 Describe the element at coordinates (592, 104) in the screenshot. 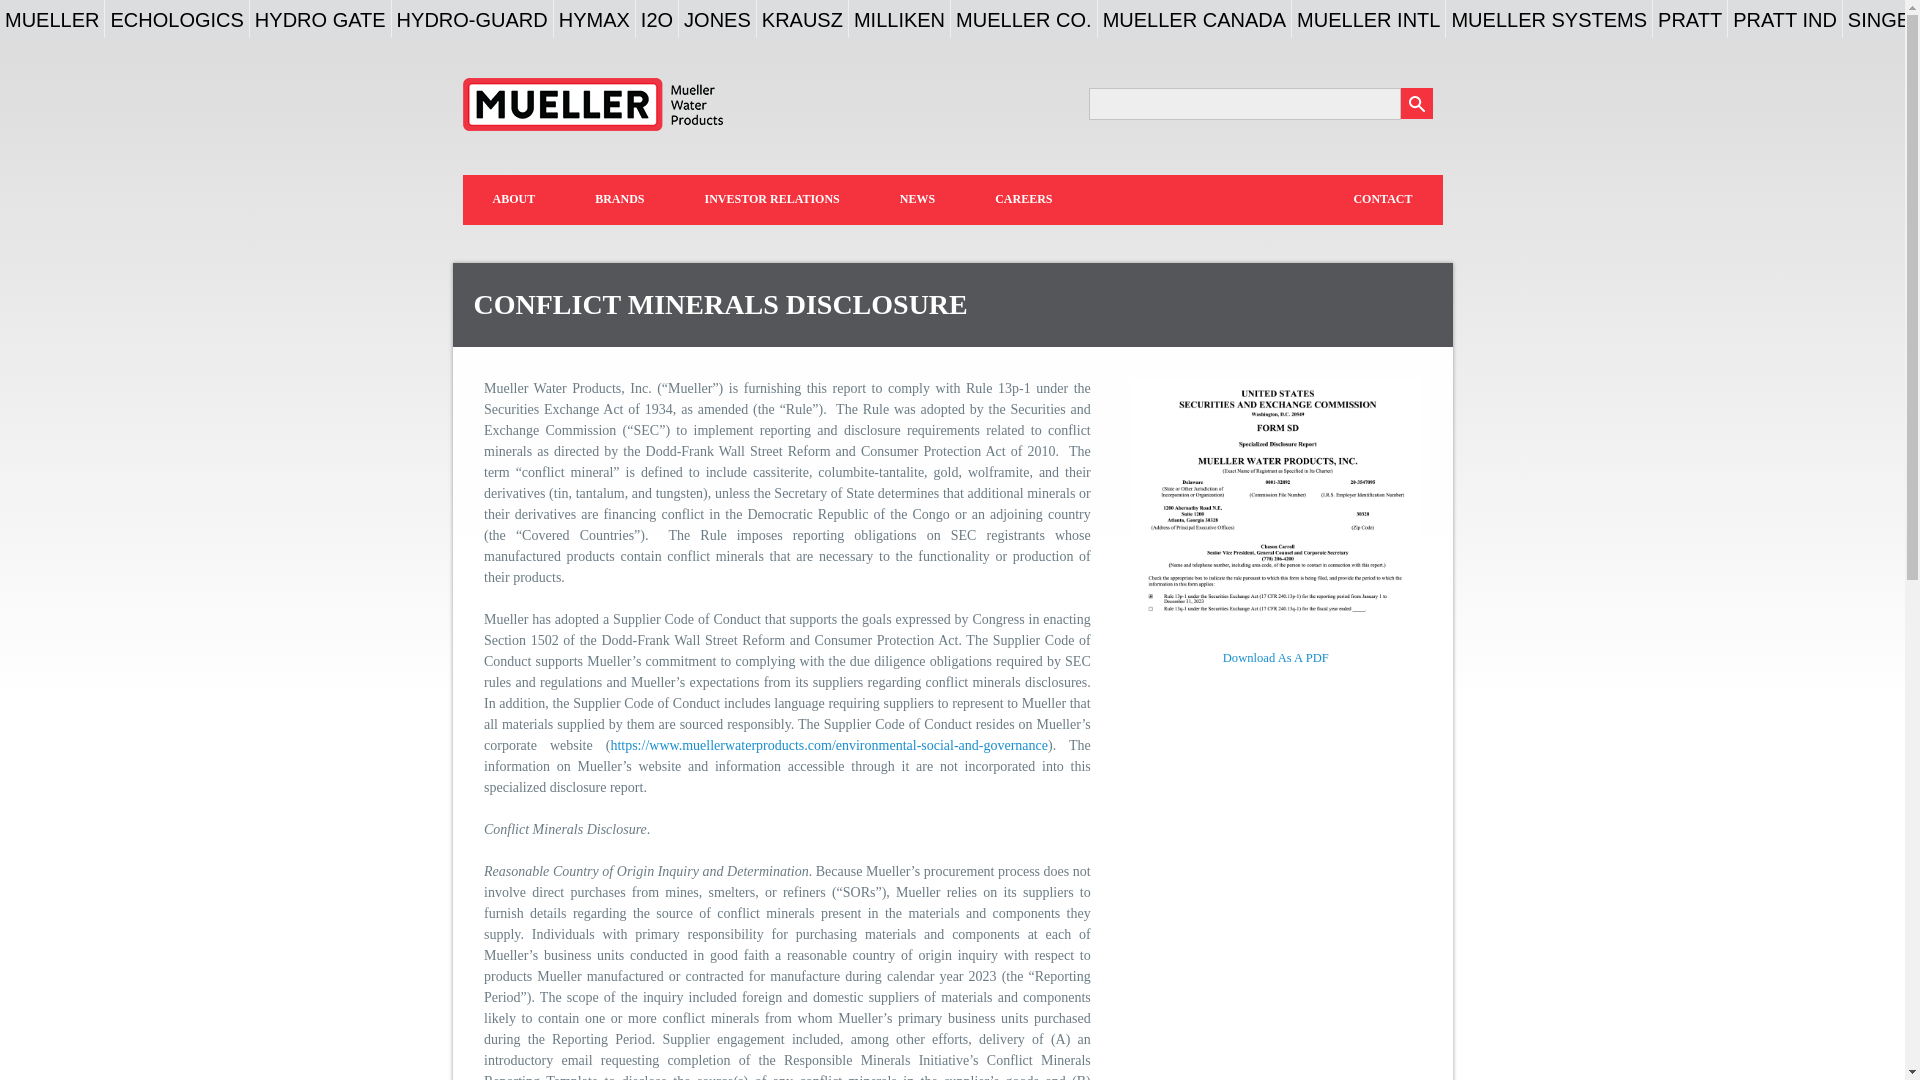

I see `Mueller Water Products` at that location.